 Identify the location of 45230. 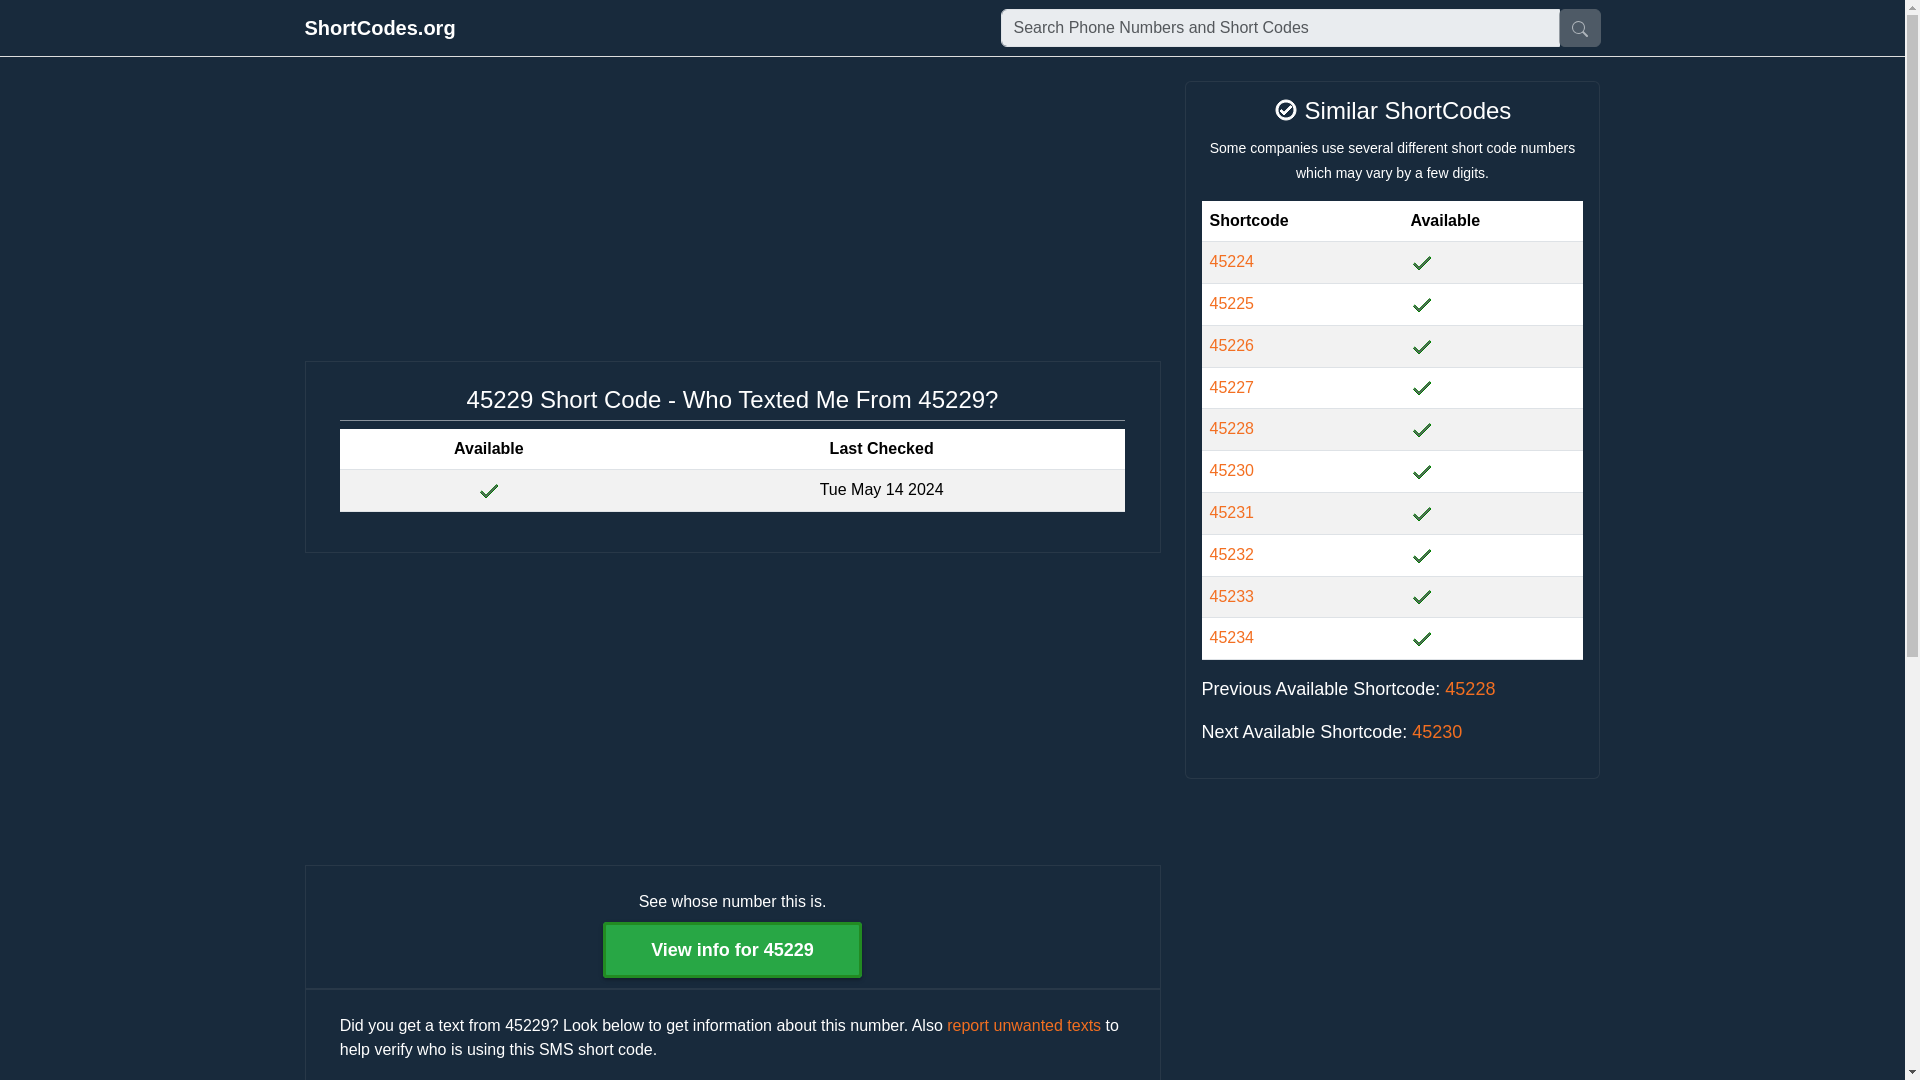
(1232, 470).